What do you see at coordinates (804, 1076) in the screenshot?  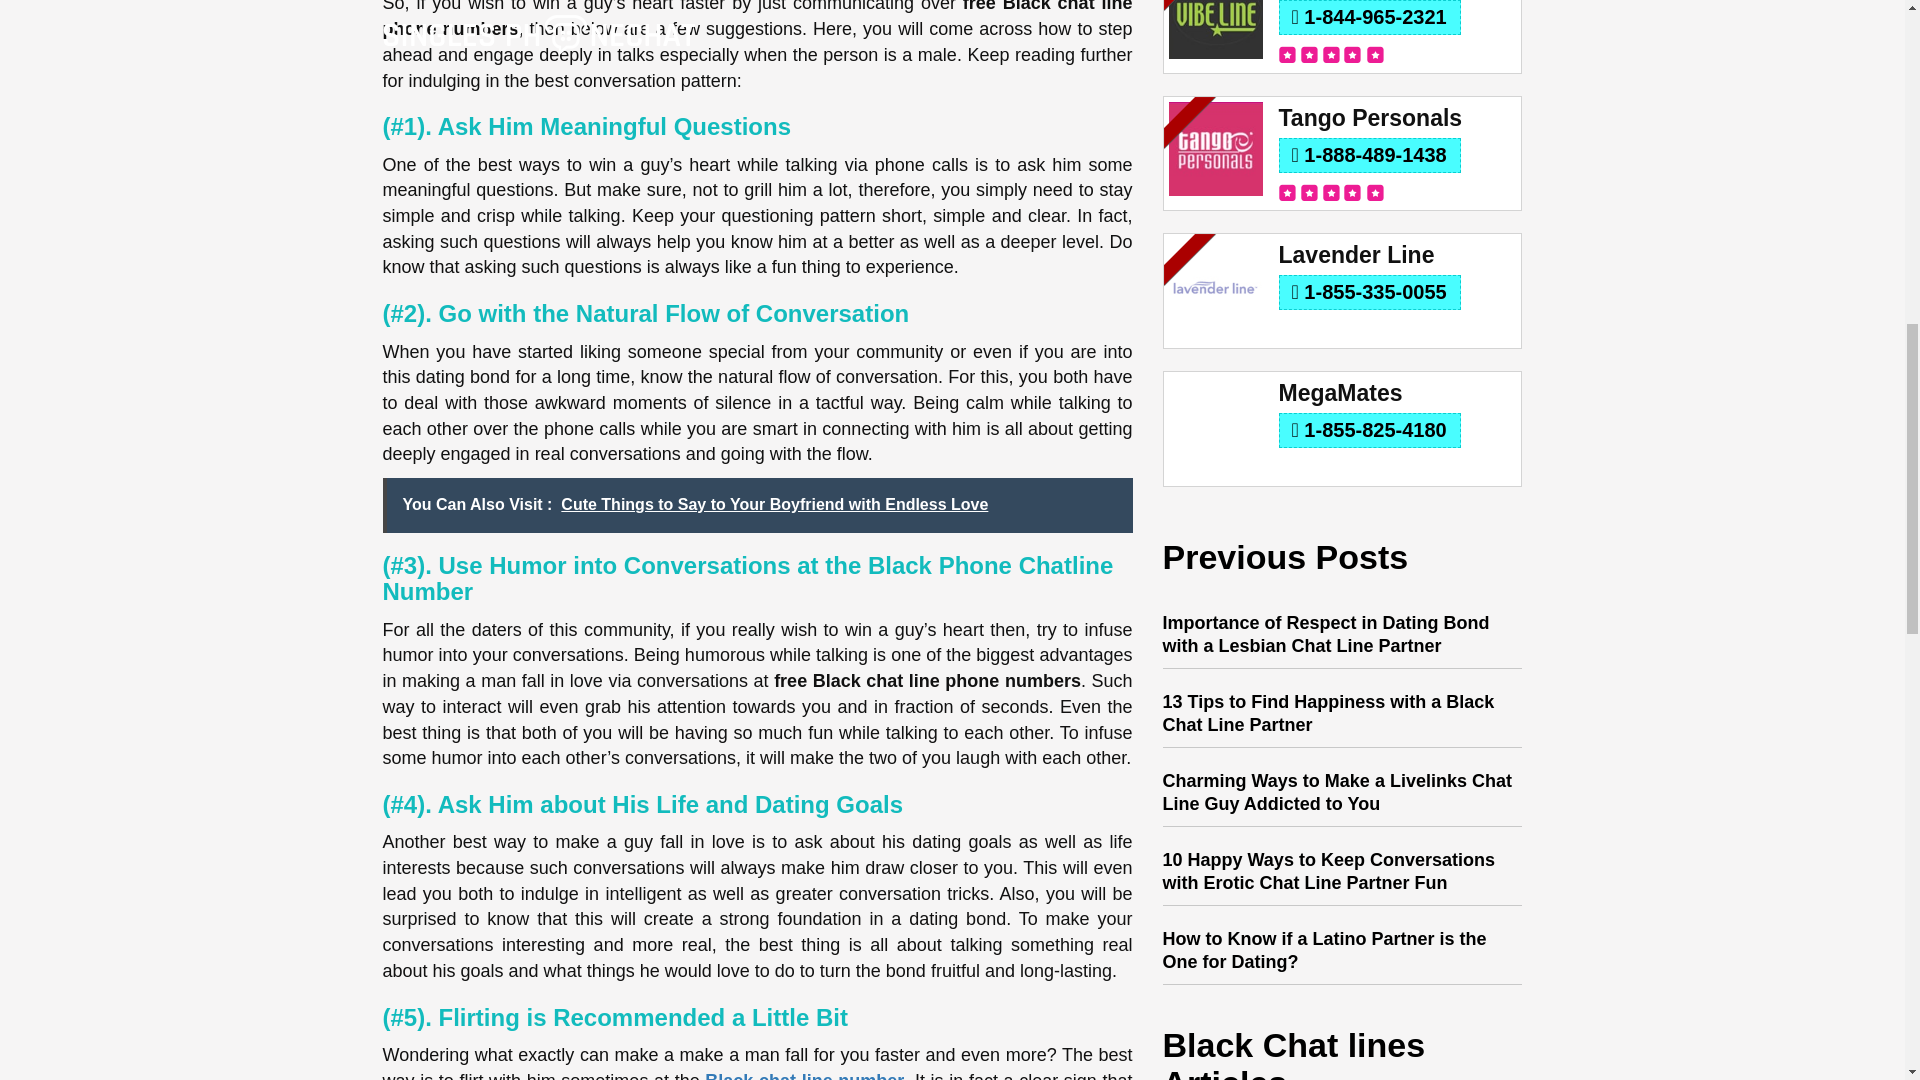 I see `Black chat line number` at bounding box center [804, 1076].